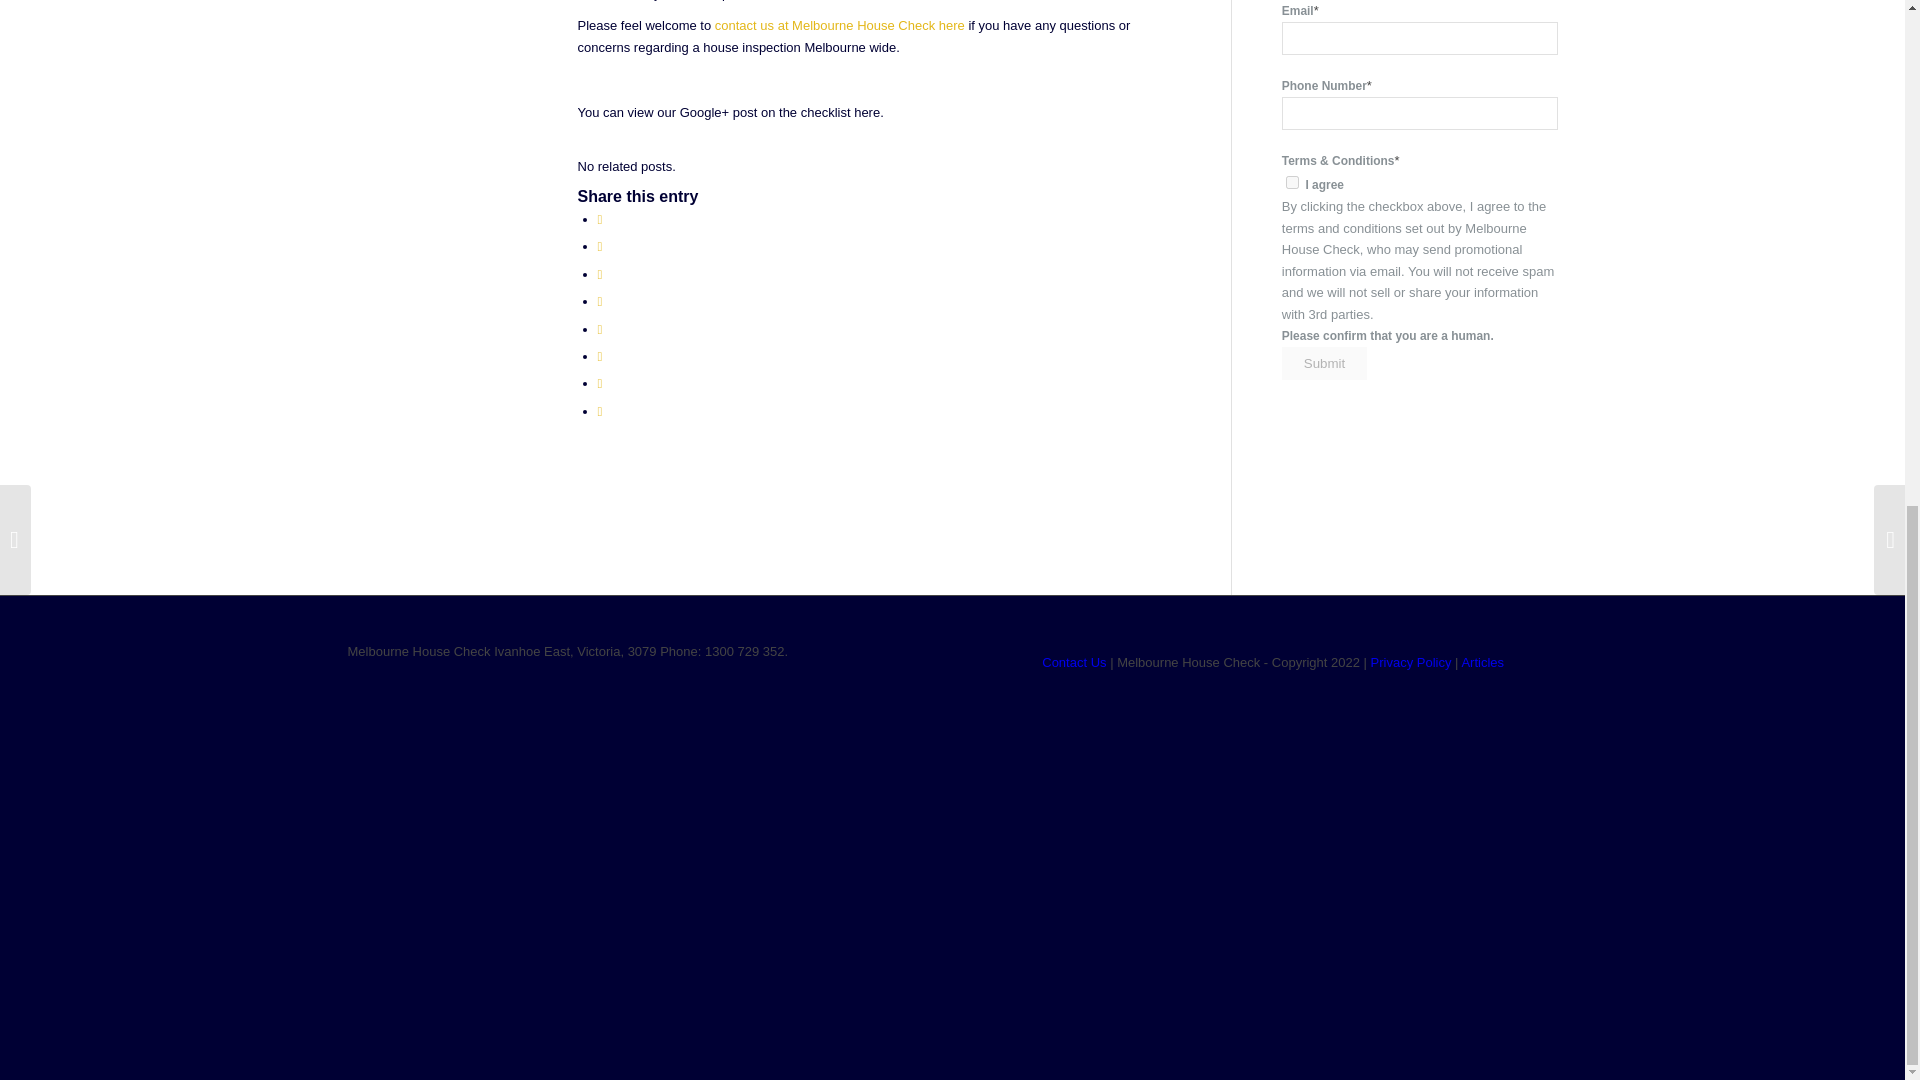 The height and width of the screenshot is (1080, 1920). Describe the element at coordinates (840, 26) in the screenshot. I see `contact us at Melbourne House Check here` at that location.